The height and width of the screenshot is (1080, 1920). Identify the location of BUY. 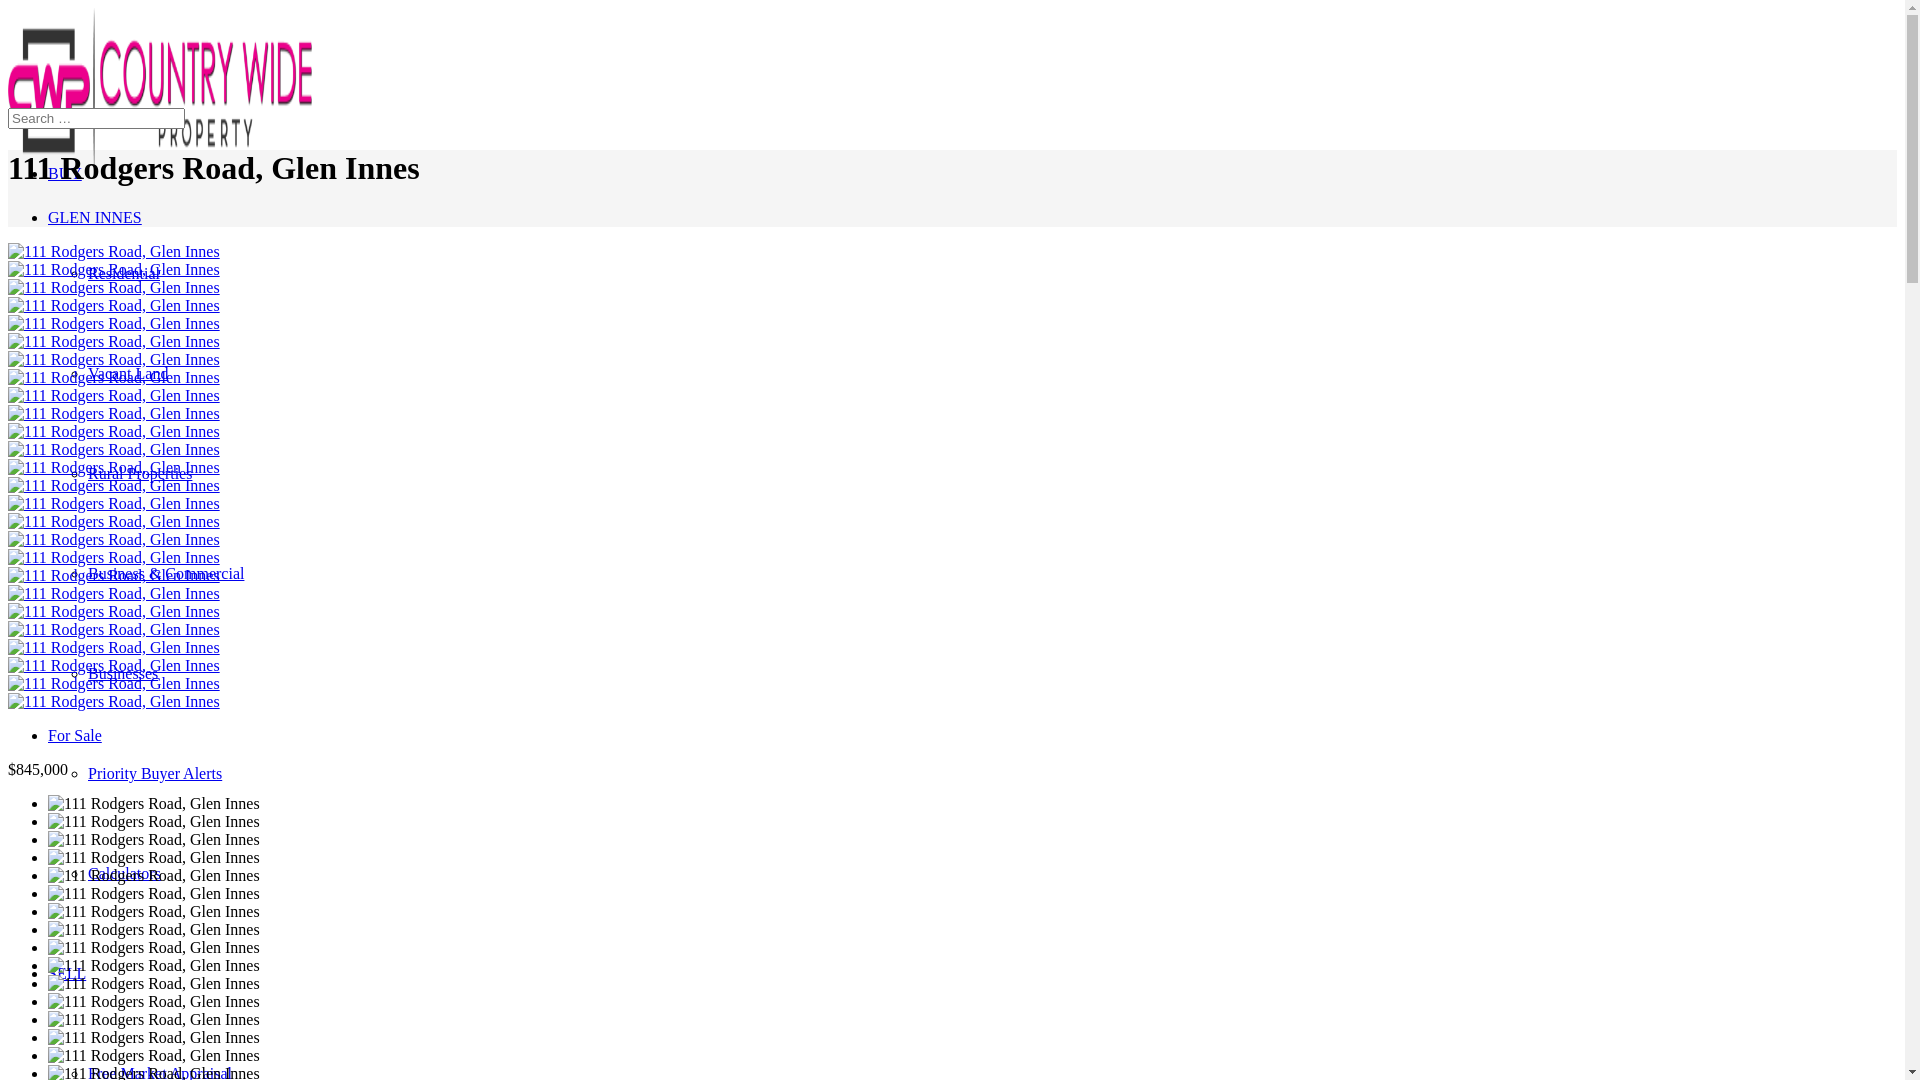
(65, 174).